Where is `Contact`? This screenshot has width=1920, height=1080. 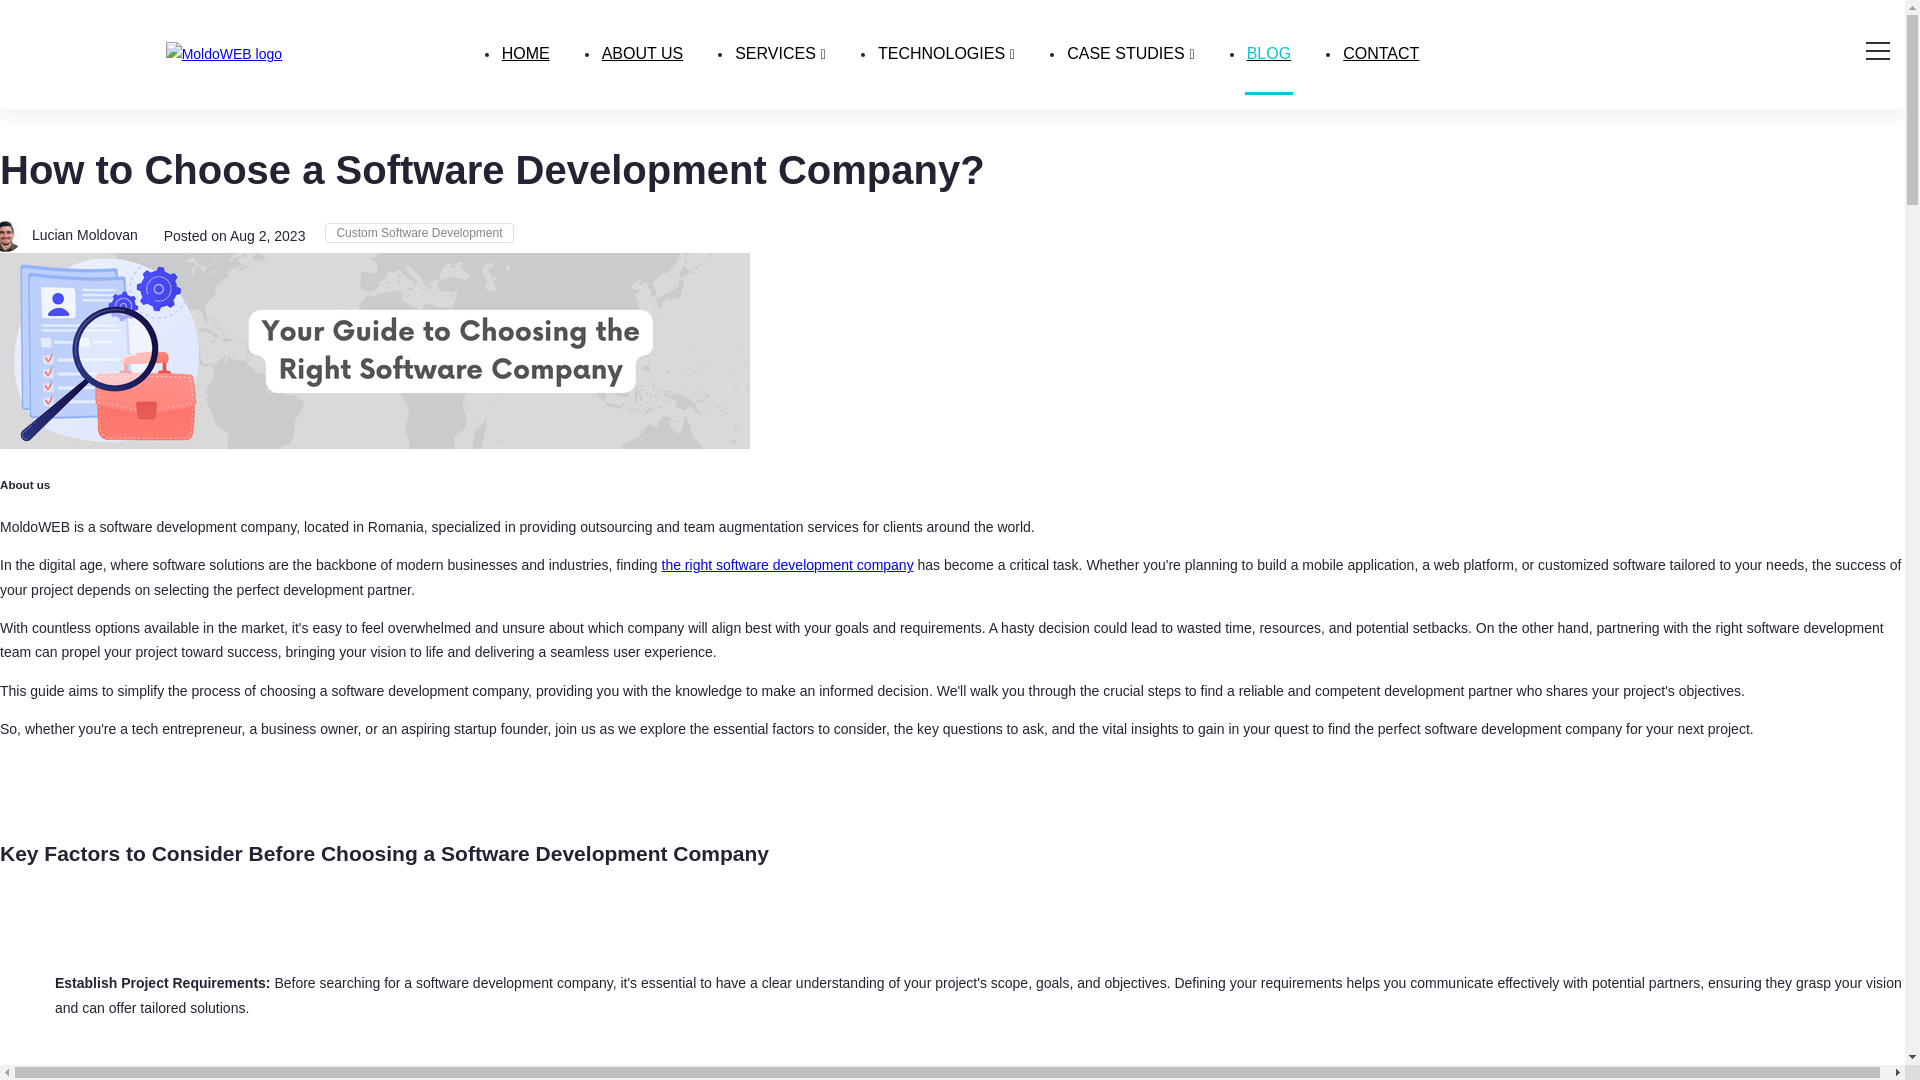 Contact is located at coordinates (1380, 54).